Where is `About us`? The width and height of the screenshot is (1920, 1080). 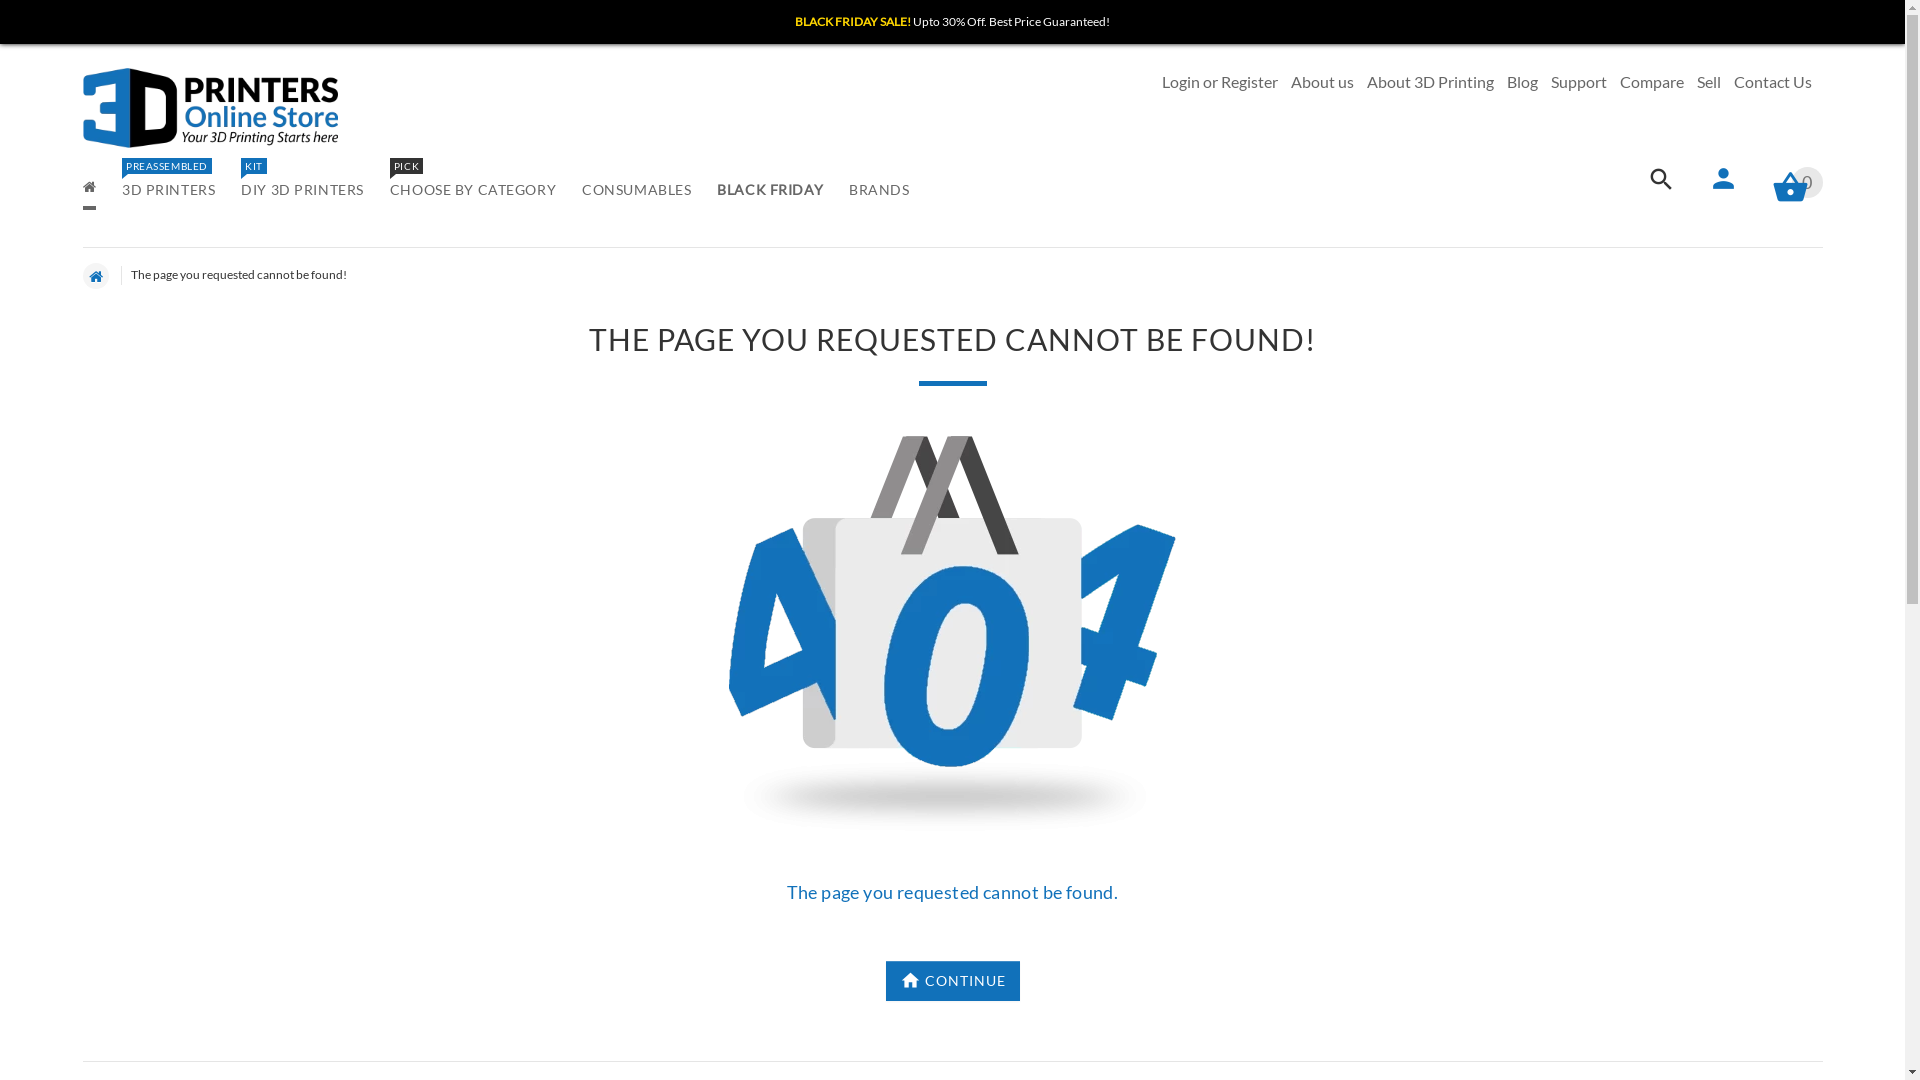 About us is located at coordinates (1322, 82).